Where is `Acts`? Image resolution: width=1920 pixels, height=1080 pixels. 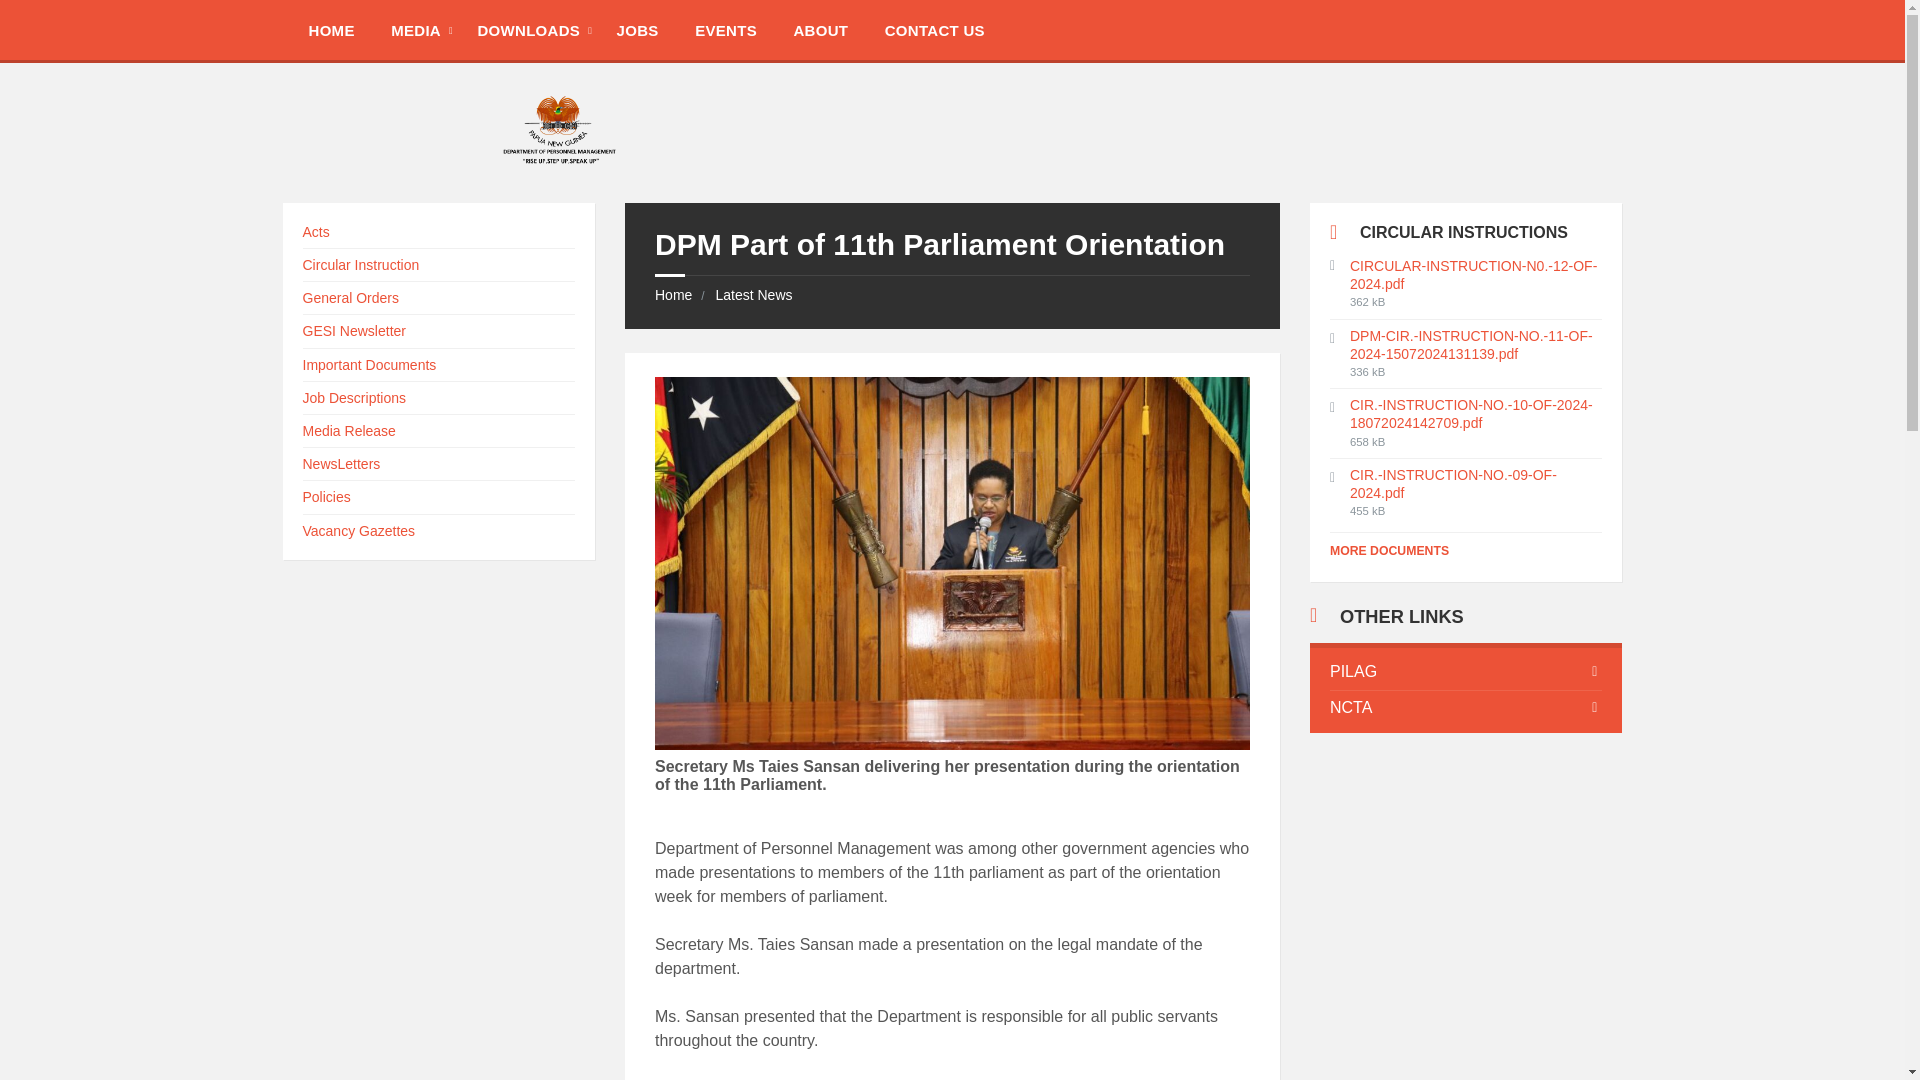 Acts is located at coordinates (314, 231).